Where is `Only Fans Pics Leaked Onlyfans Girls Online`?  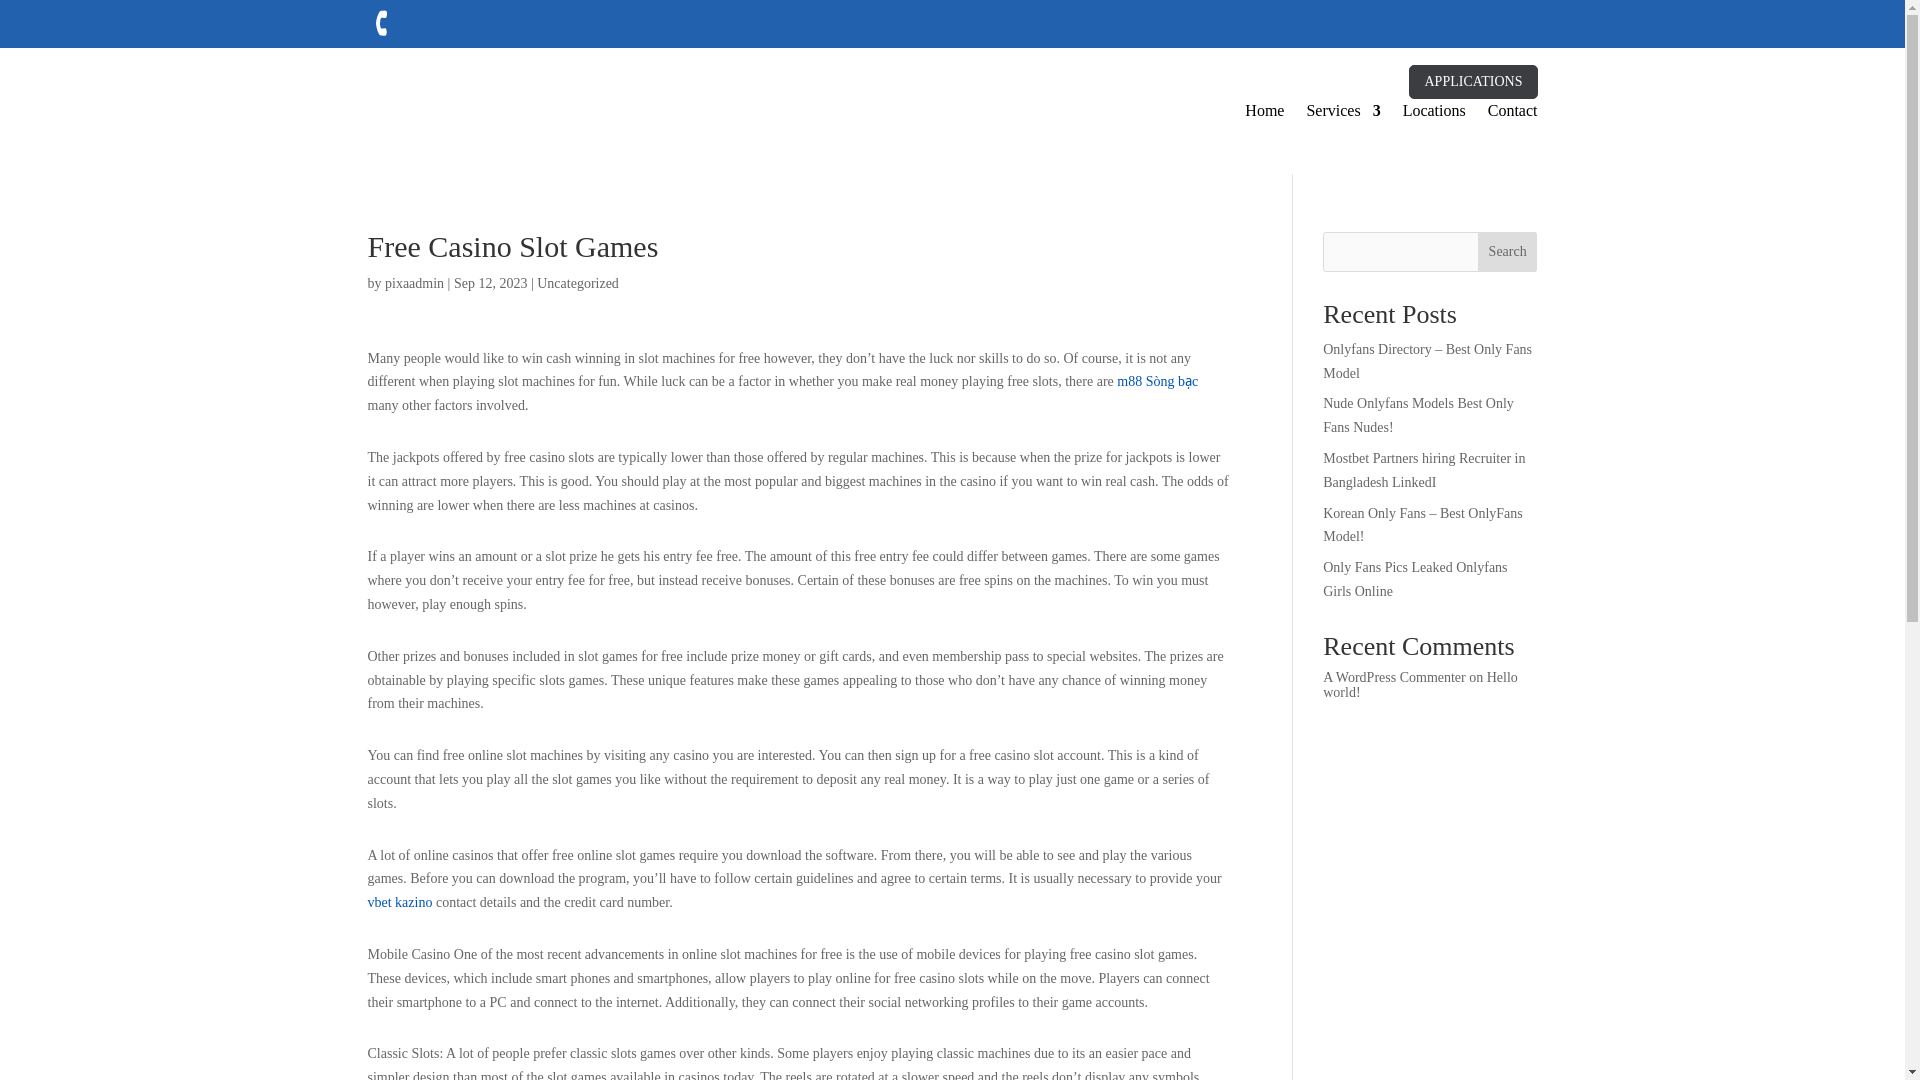
Only Fans Pics Leaked Onlyfans Girls Online is located at coordinates (1414, 580).